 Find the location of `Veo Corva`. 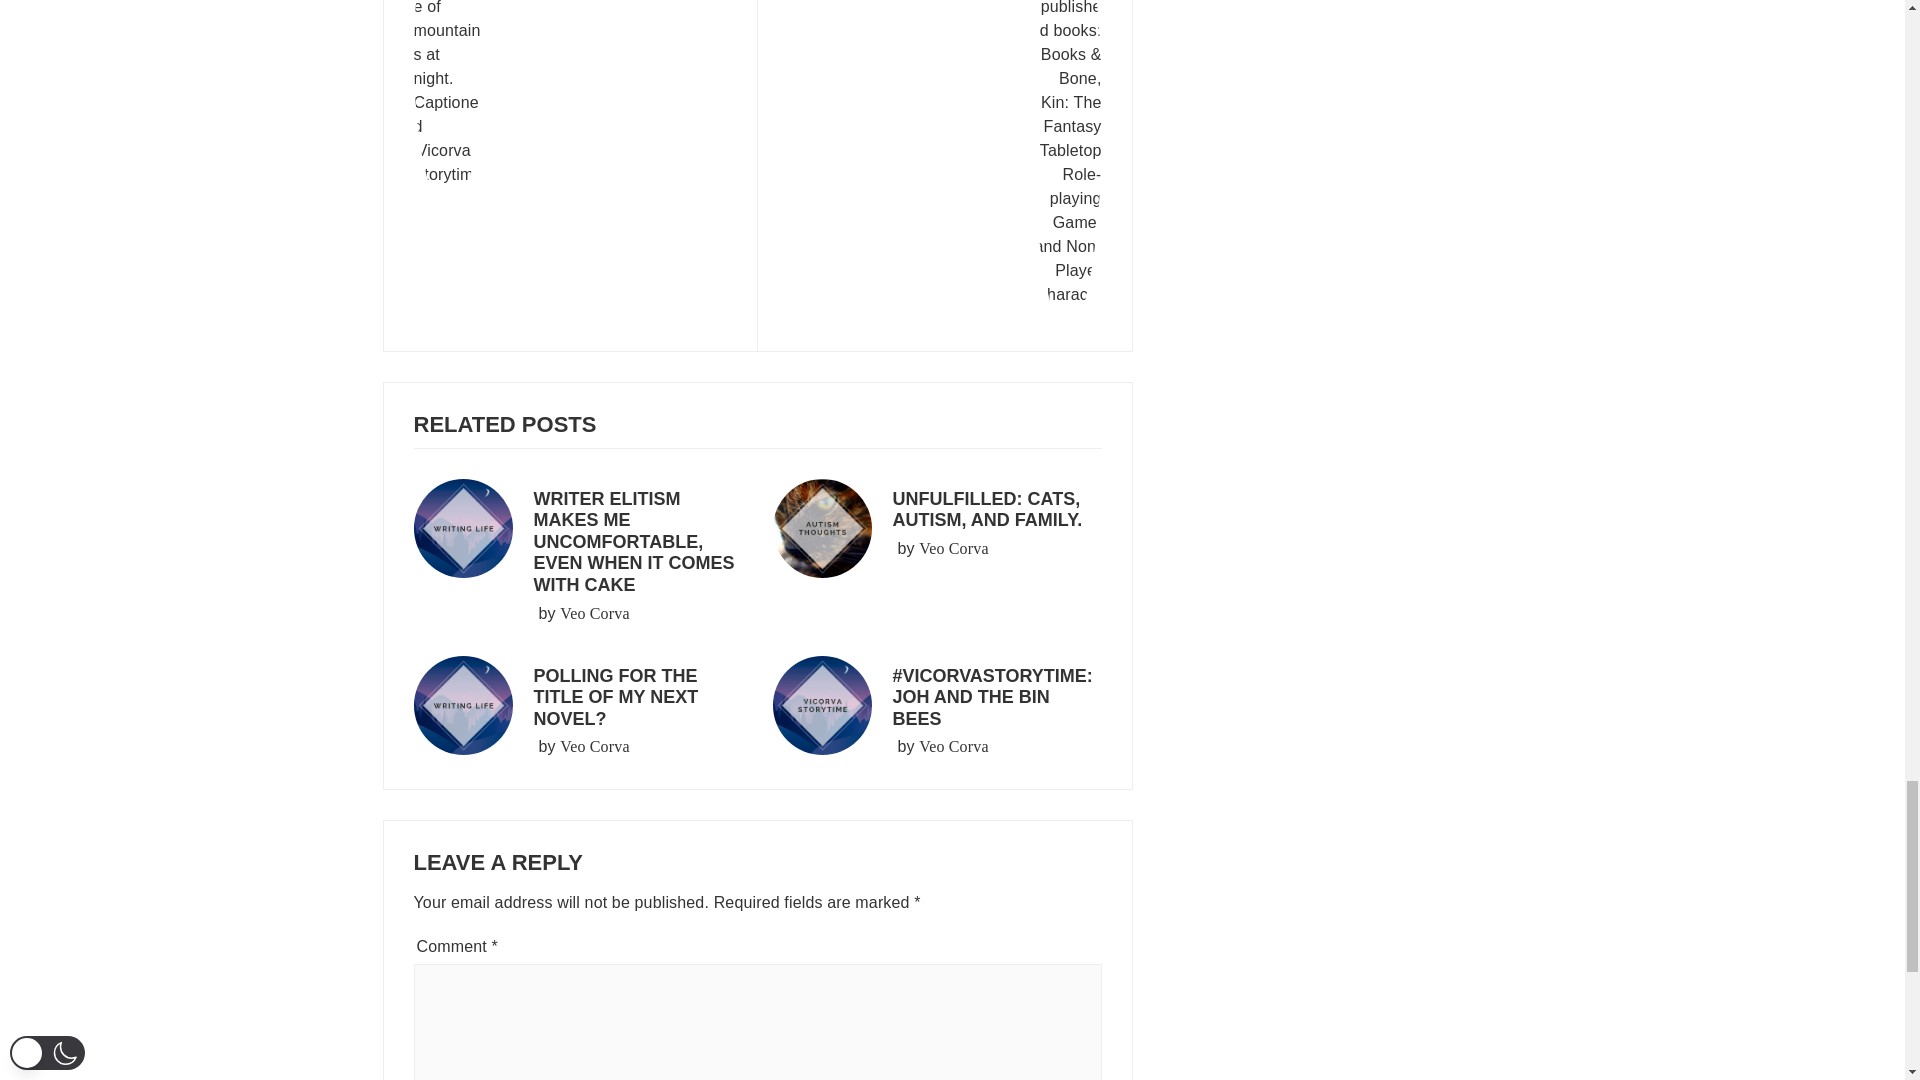

Veo Corva is located at coordinates (944, 165).